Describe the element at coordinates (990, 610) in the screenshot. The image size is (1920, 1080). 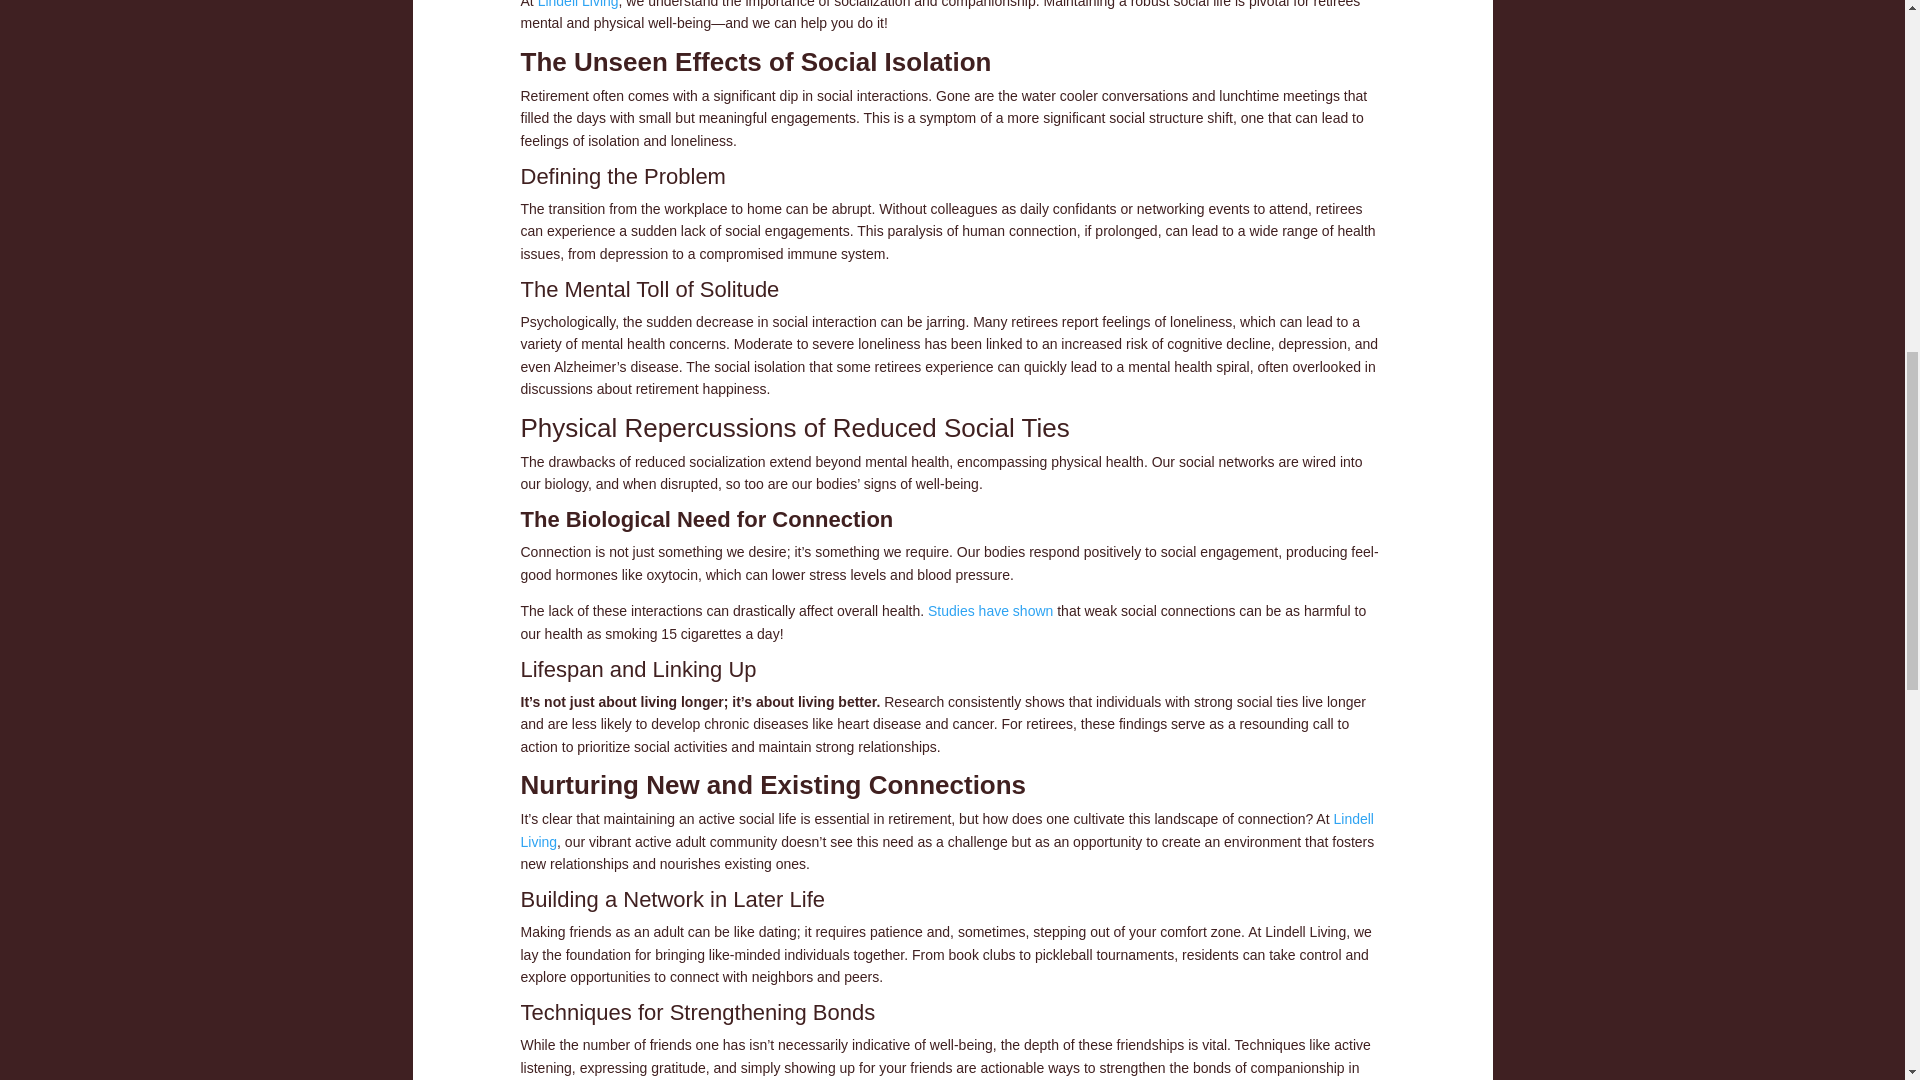
I see `Studies have shown` at that location.